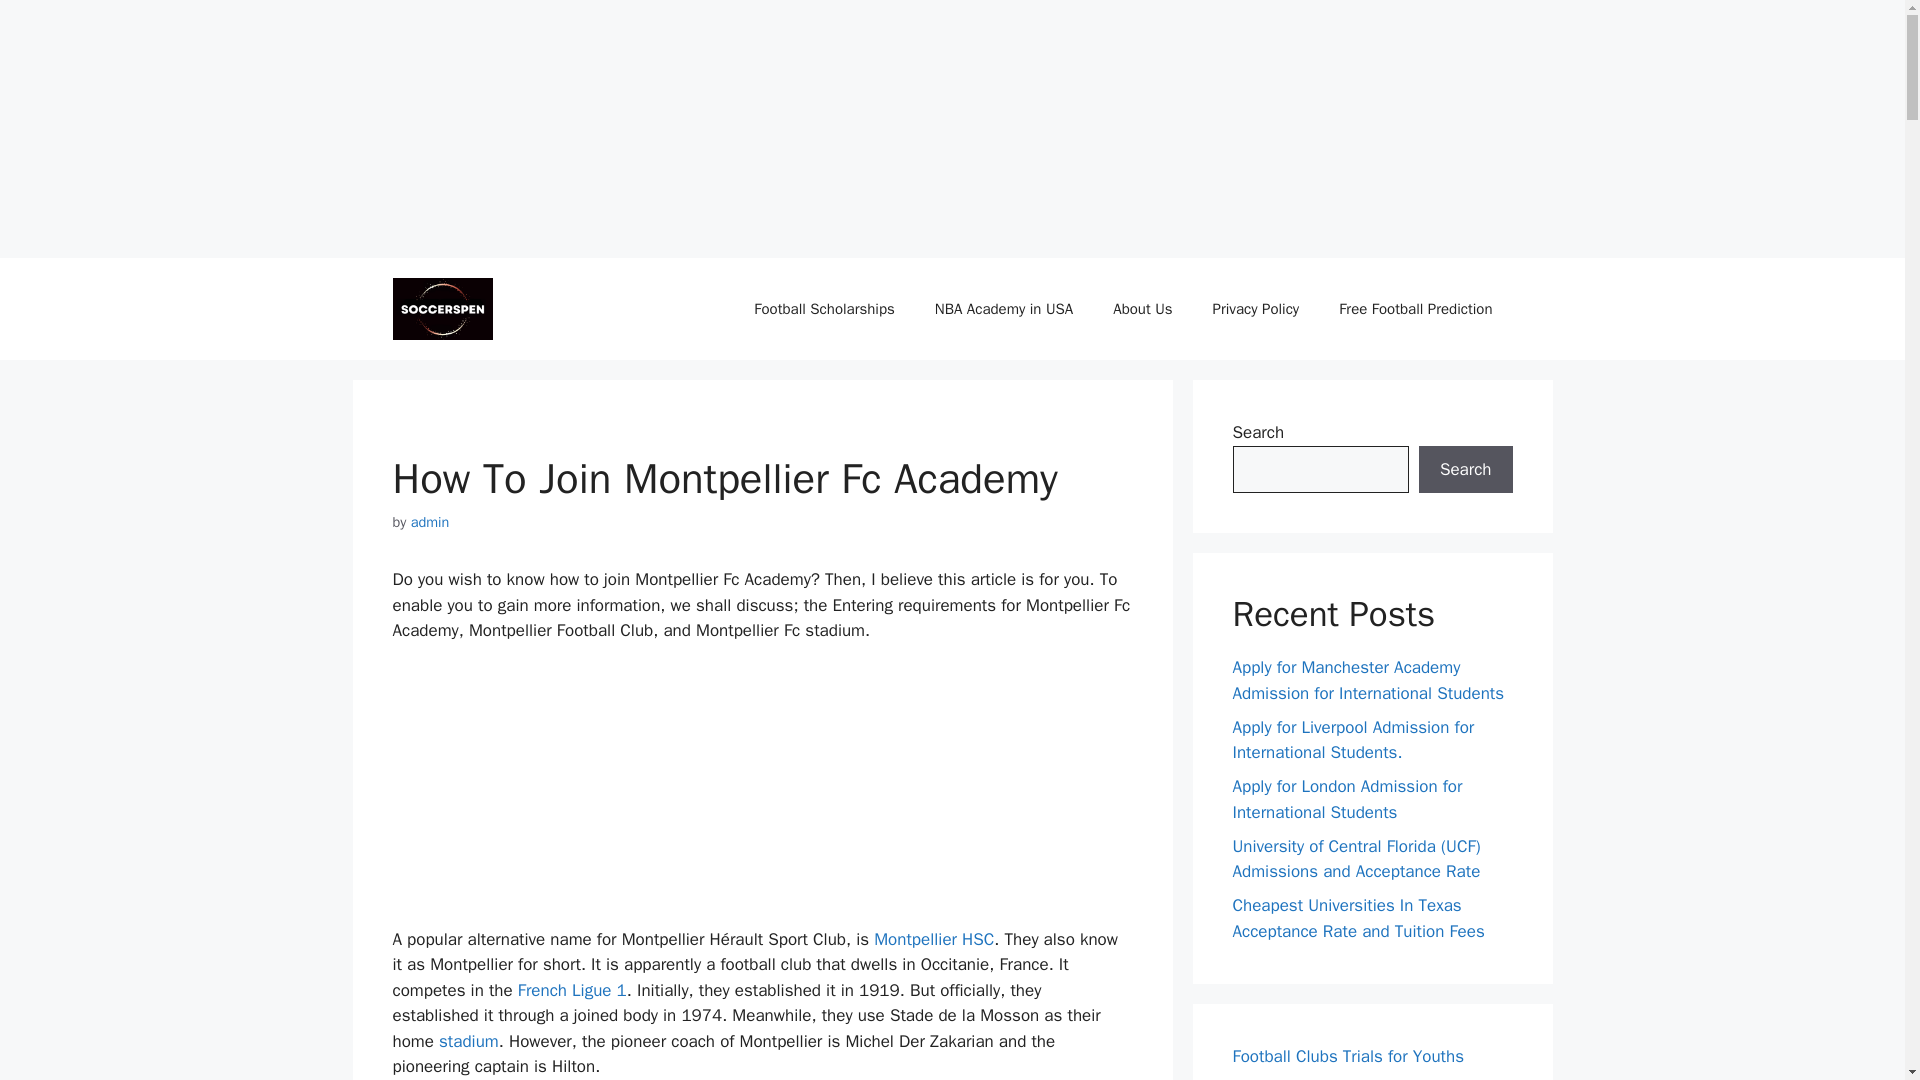 The image size is (1920, 1080). I want to click on About Us, so click(1142, 308).